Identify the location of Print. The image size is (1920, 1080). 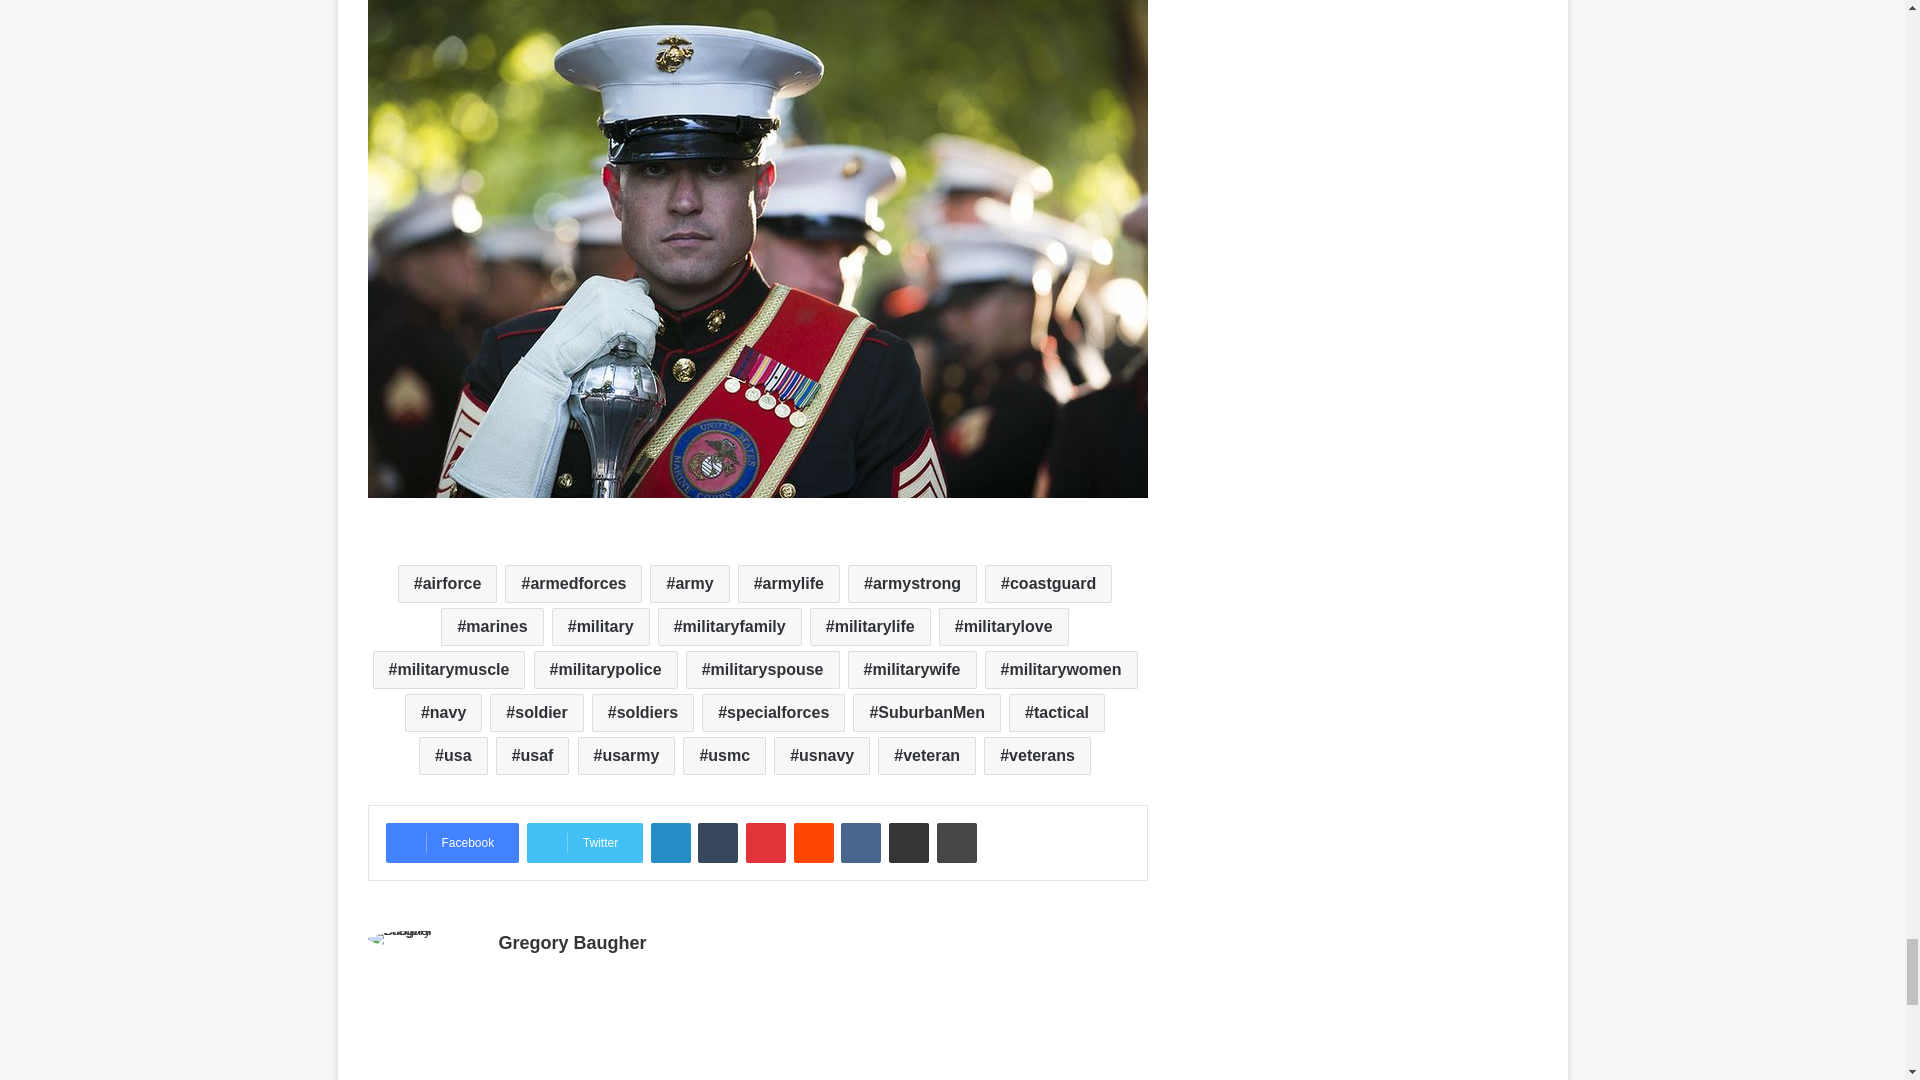
(956, 842).